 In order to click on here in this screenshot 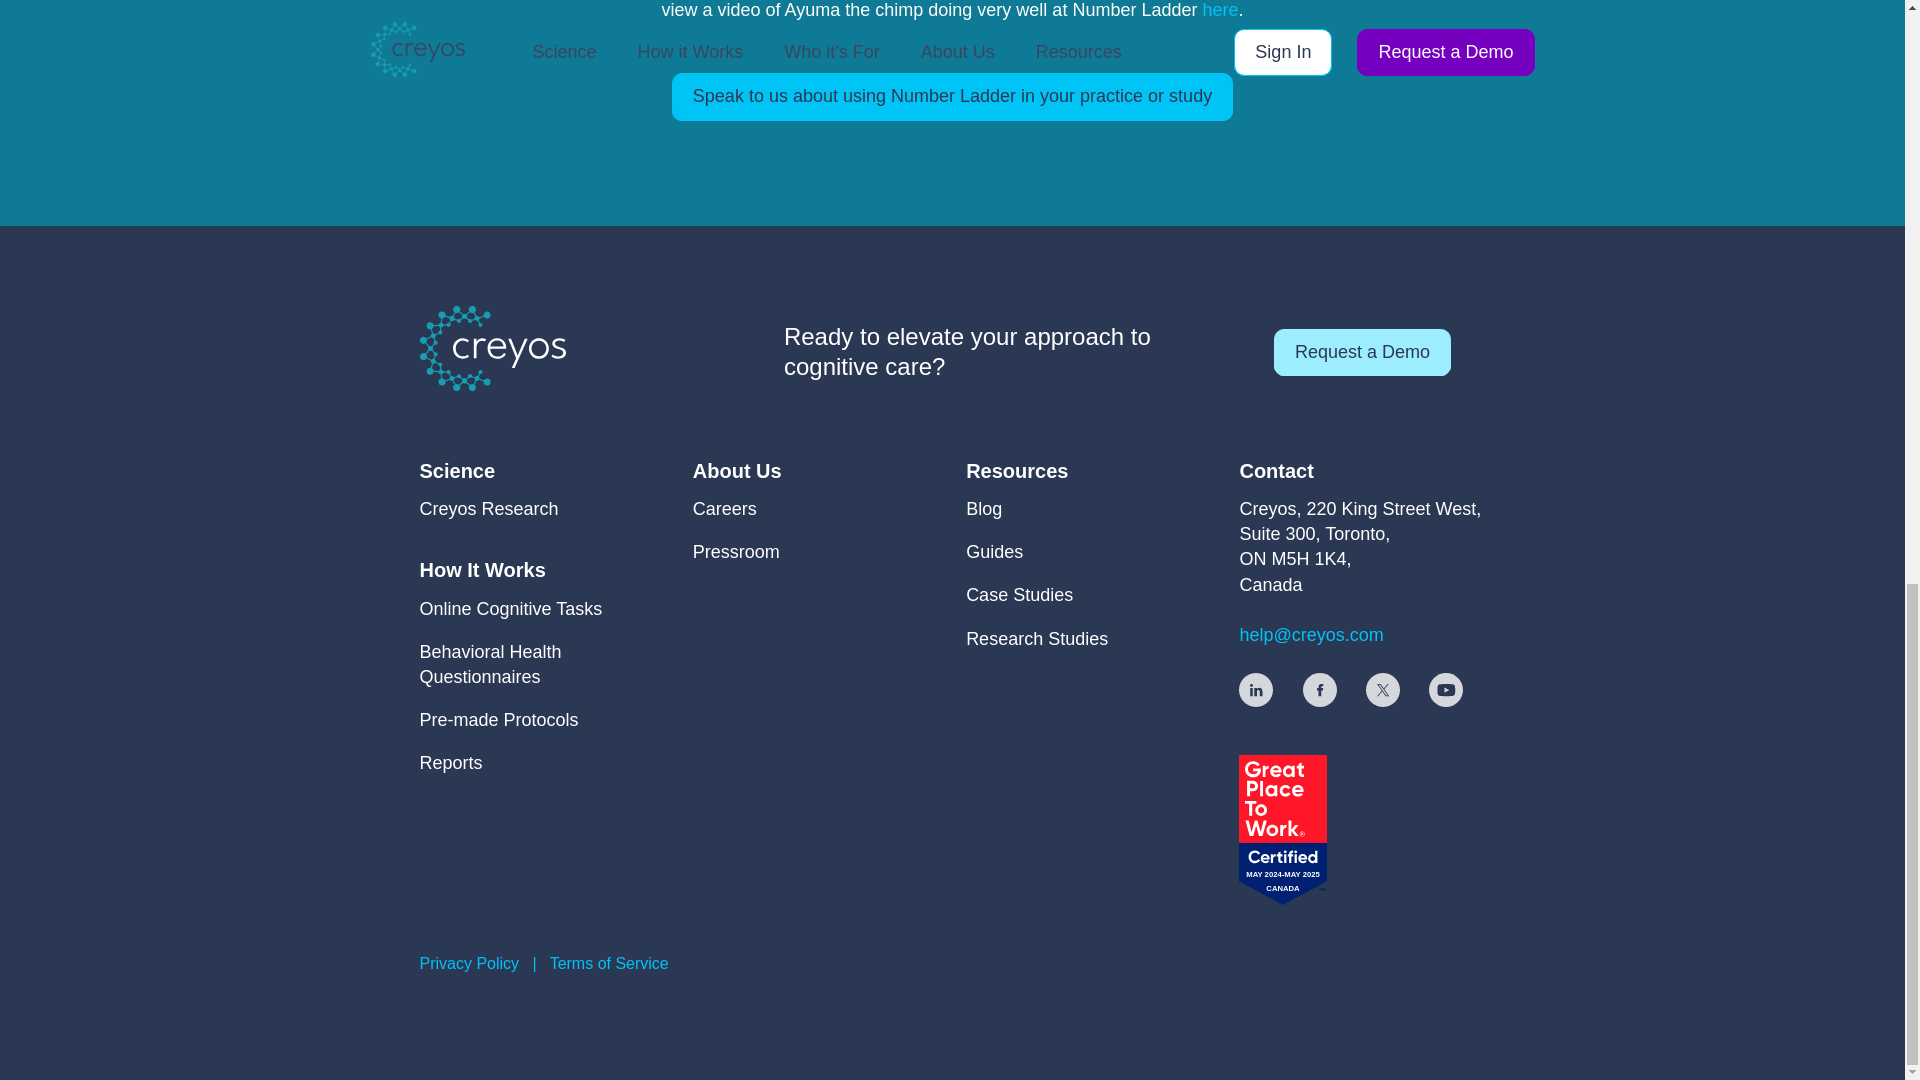, I will do `click(1220, 10)`.